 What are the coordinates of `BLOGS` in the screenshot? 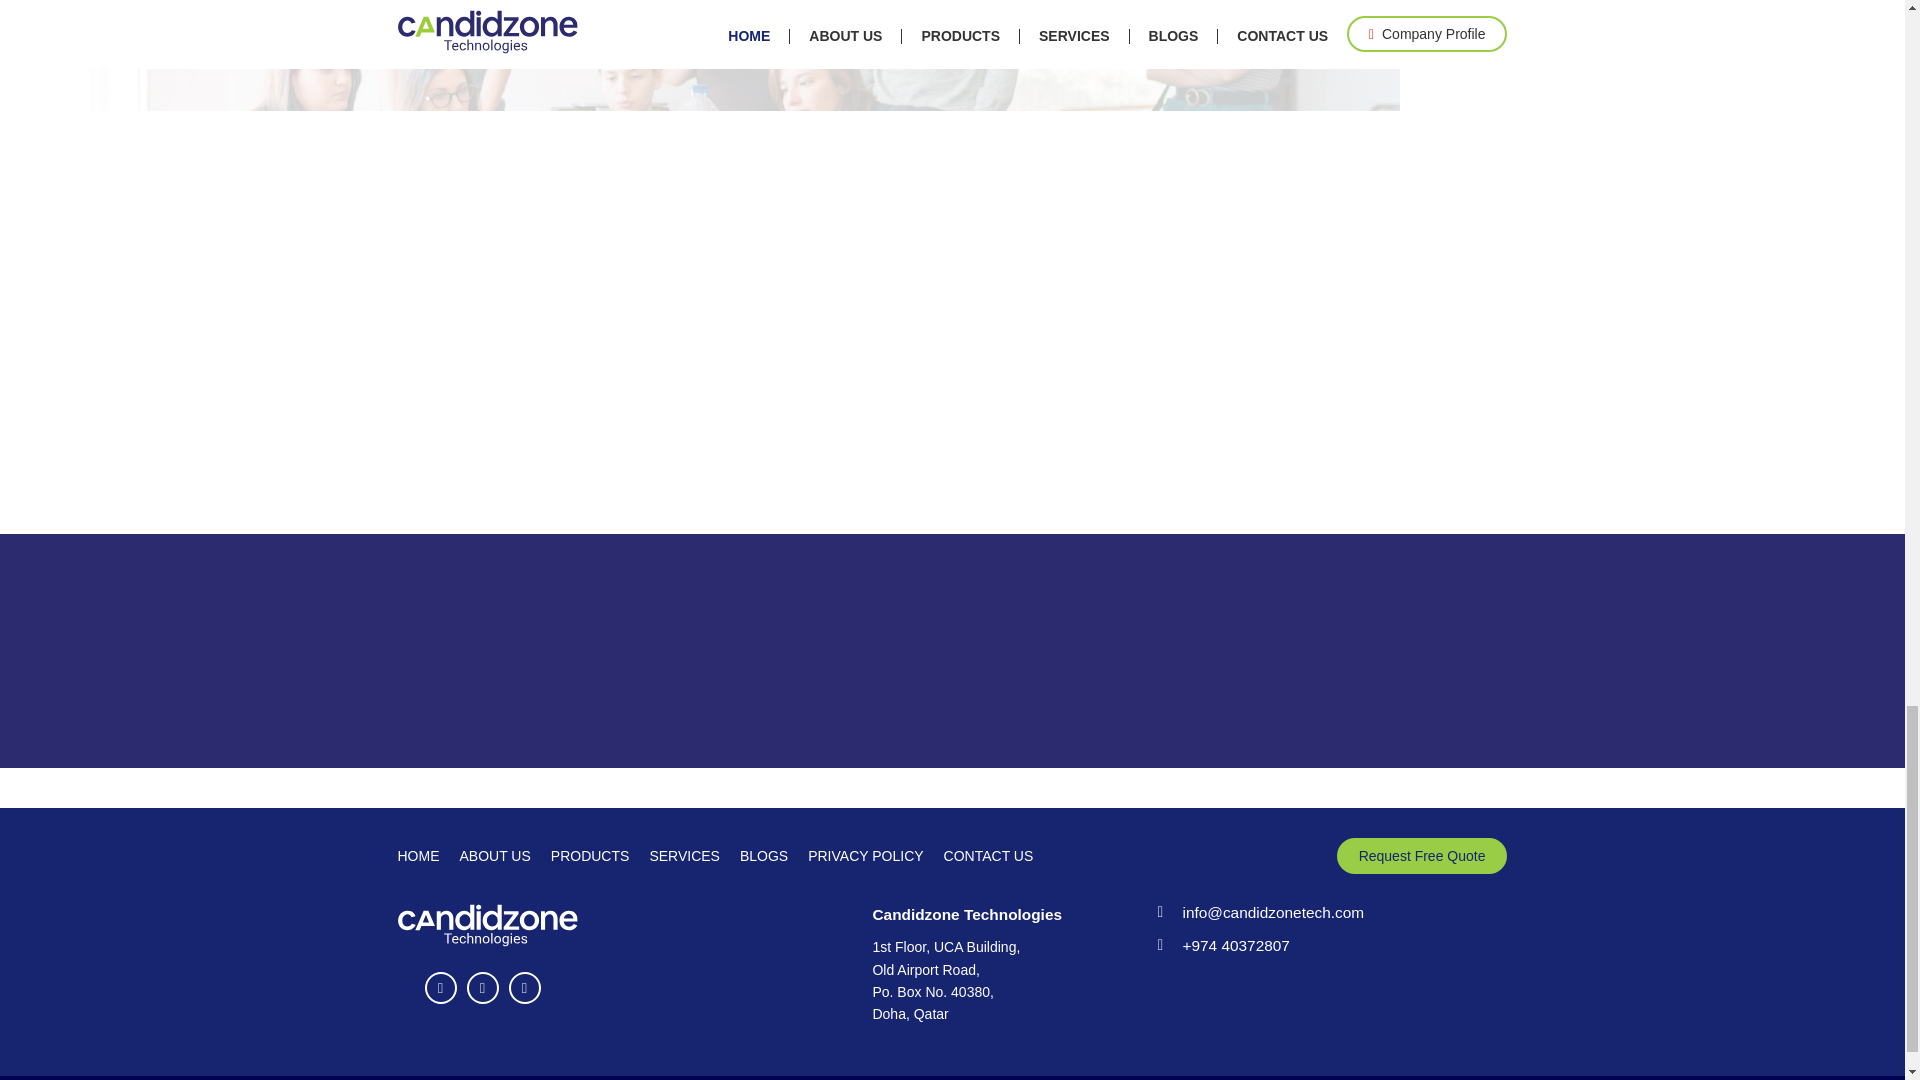 It's located at (763, 856).